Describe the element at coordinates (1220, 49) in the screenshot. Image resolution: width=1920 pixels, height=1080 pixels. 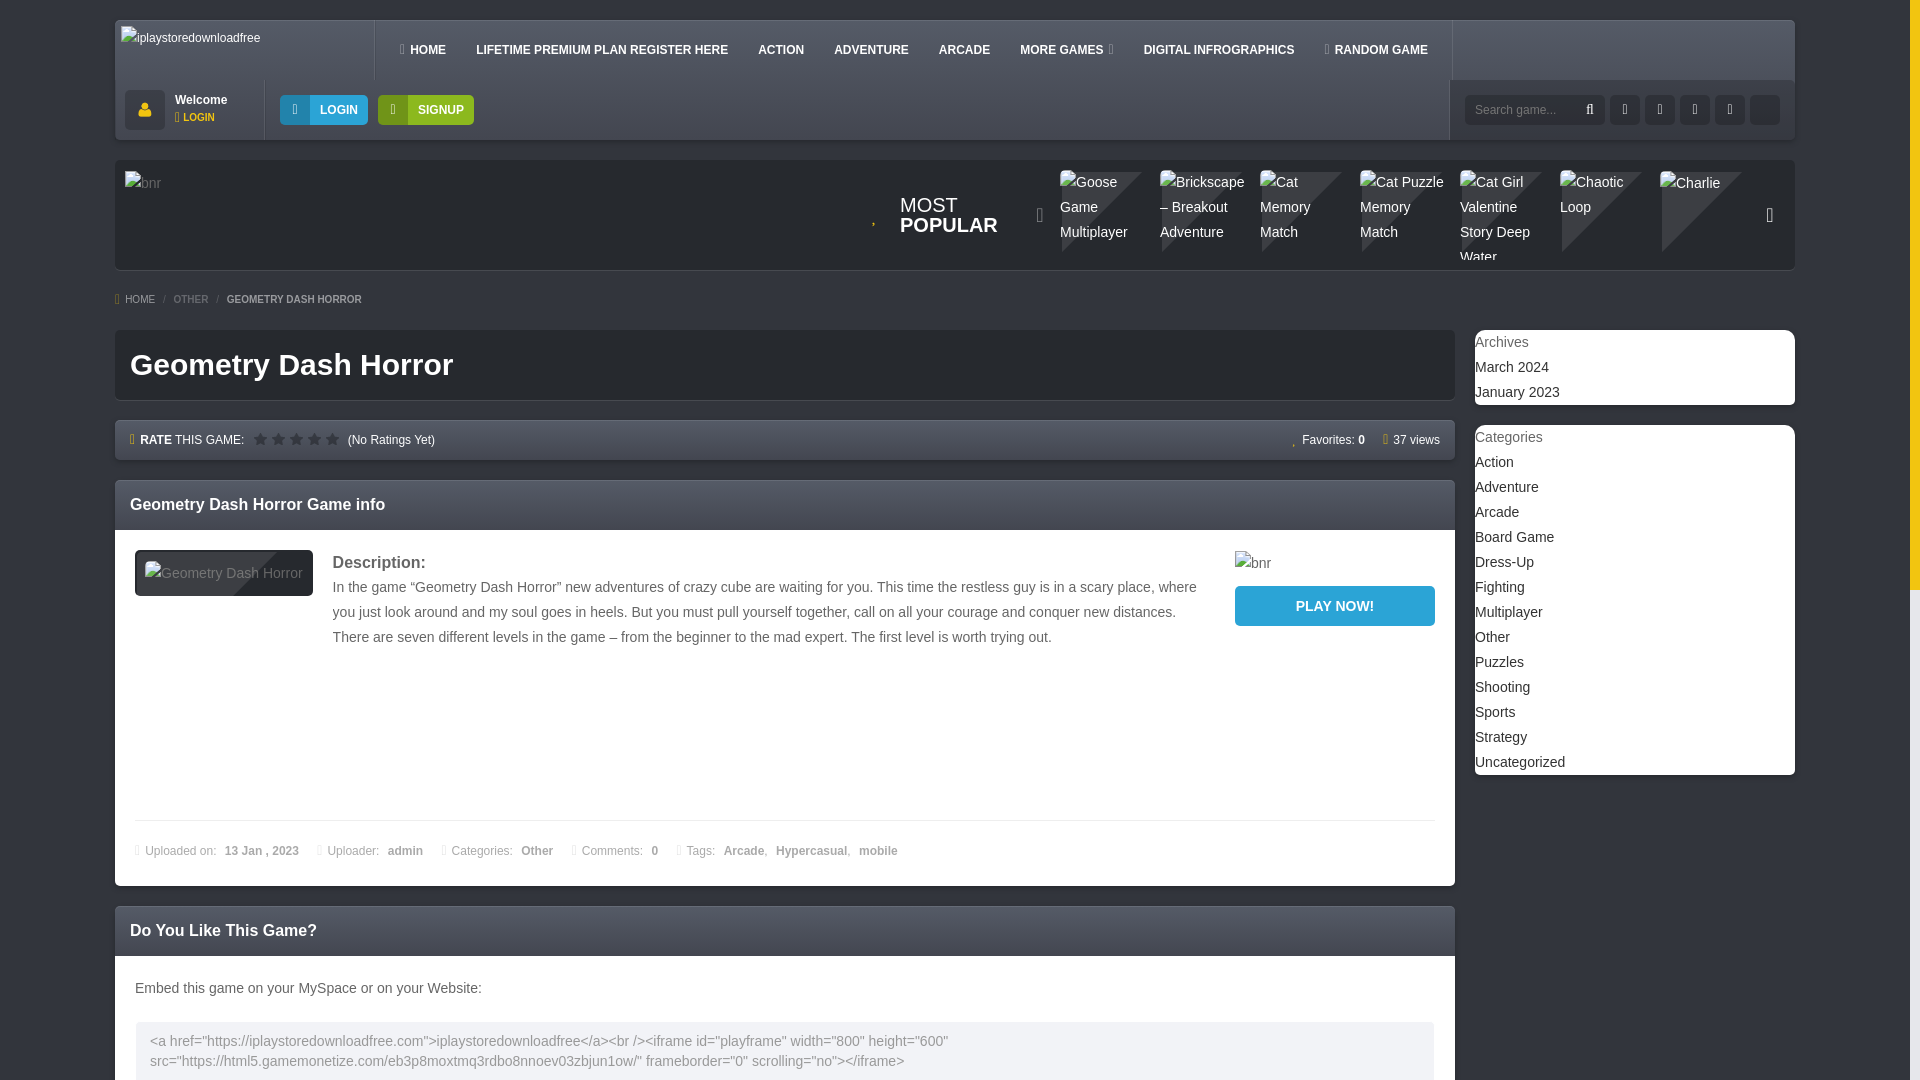
I see `DIGITAL INFROGRAPHICS` at that location.